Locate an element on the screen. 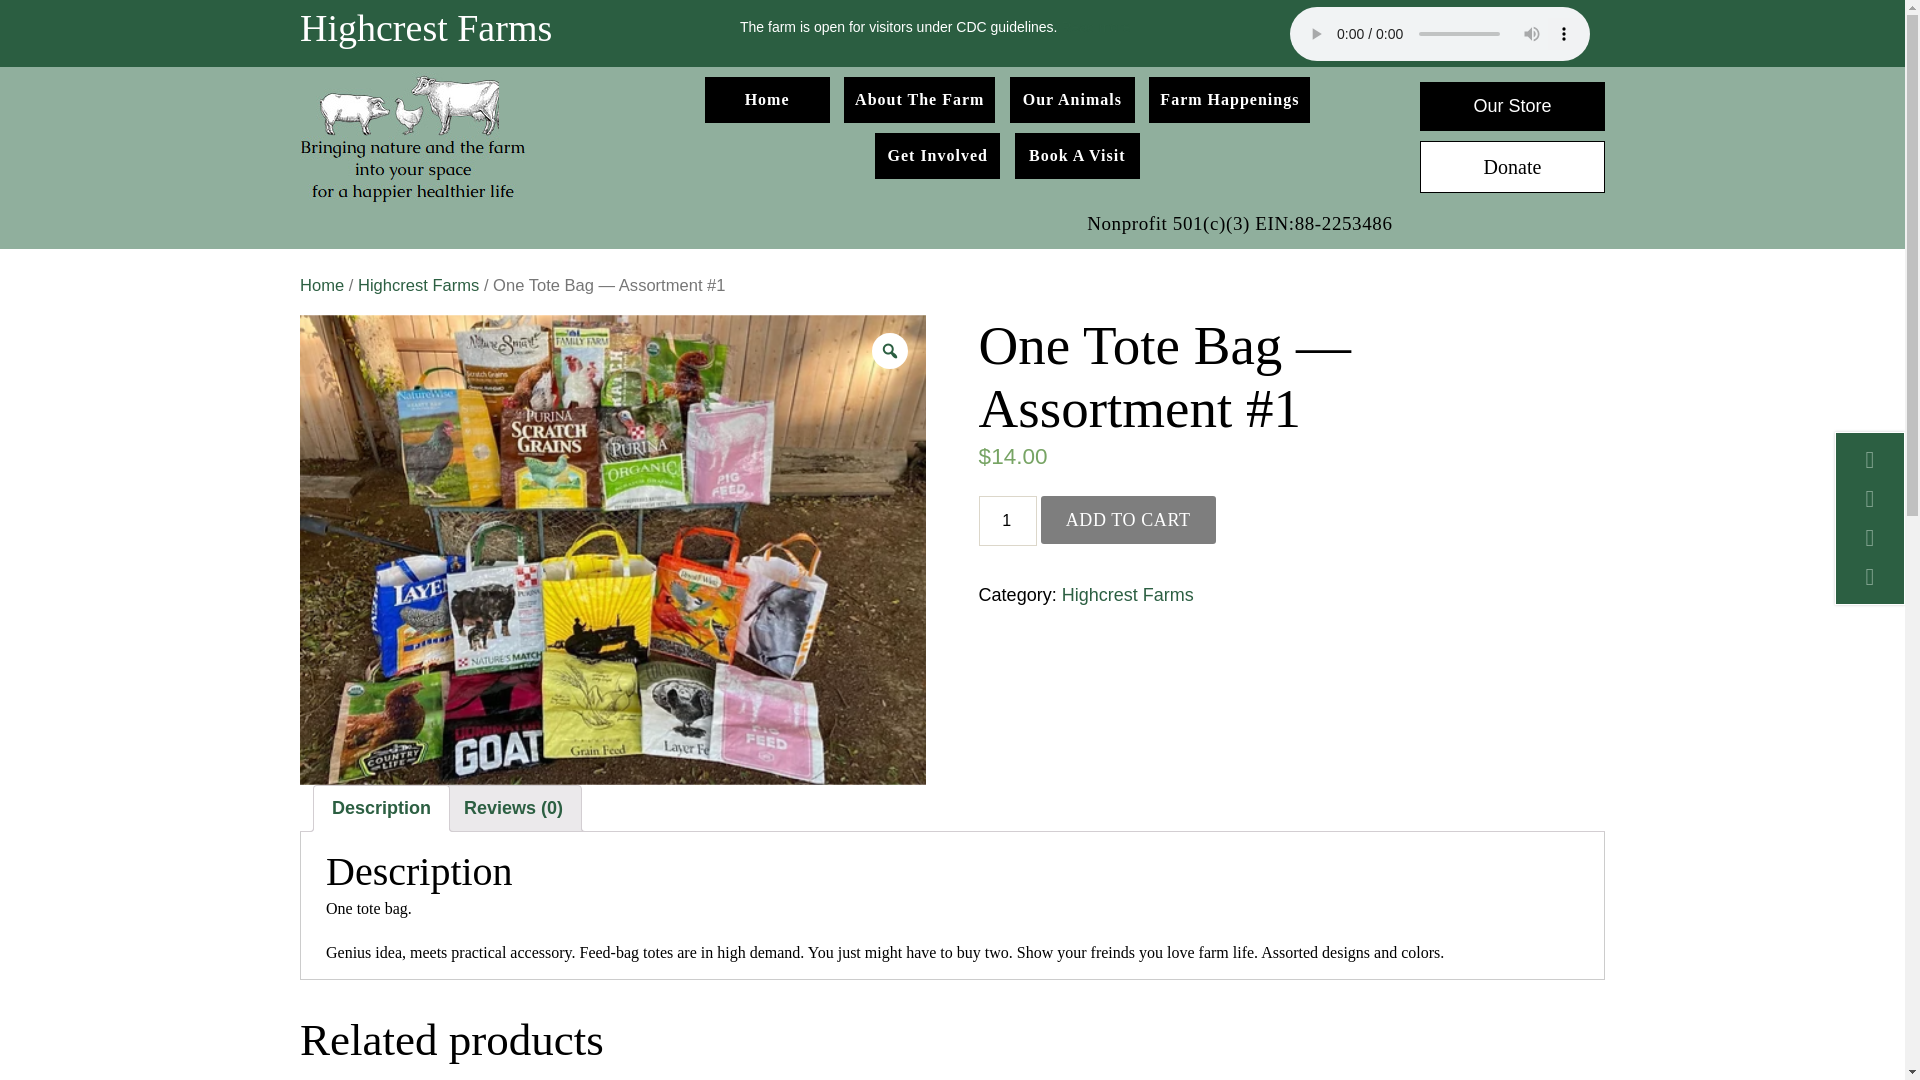 Image resolution: width=1920 pixels, height=1080 pixels. 1 is located at coordinates (1008, 520).